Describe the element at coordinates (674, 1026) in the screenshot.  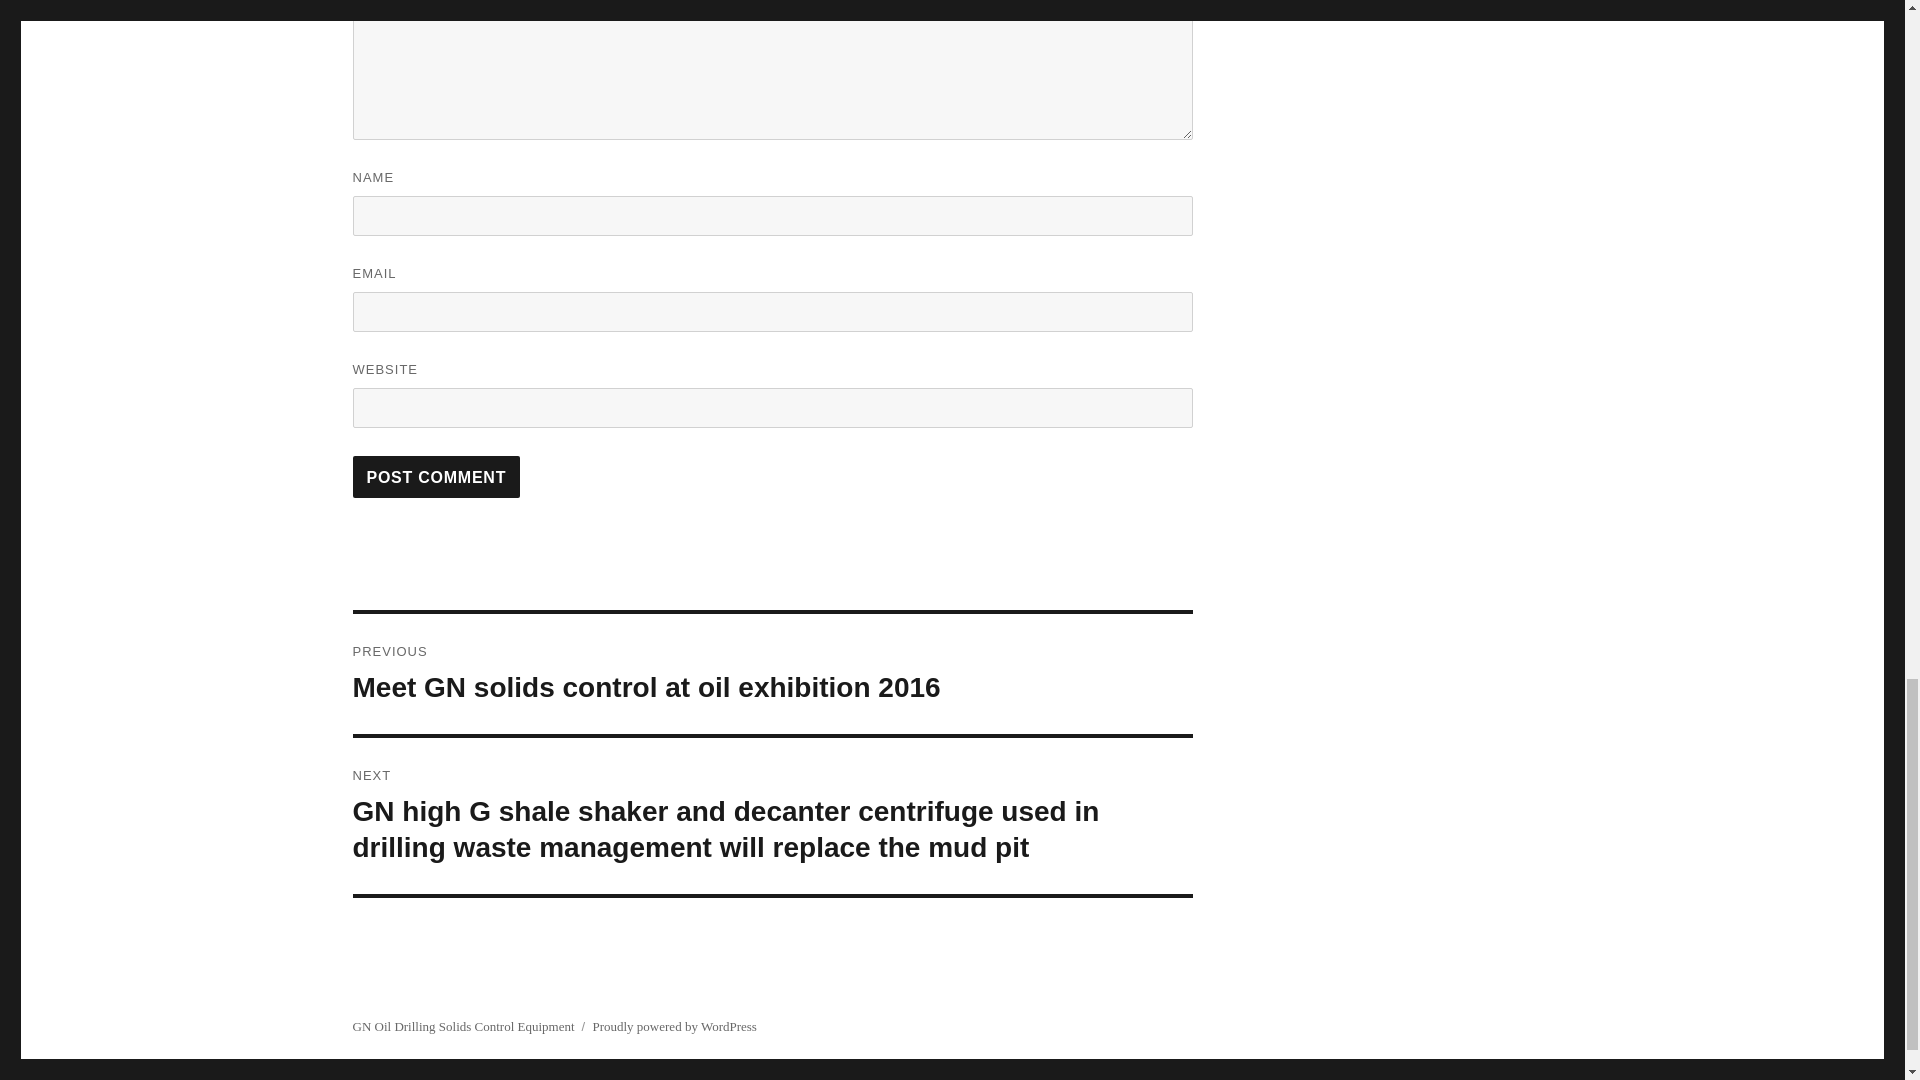
I see `Proudly powered by WordPress` at that location.